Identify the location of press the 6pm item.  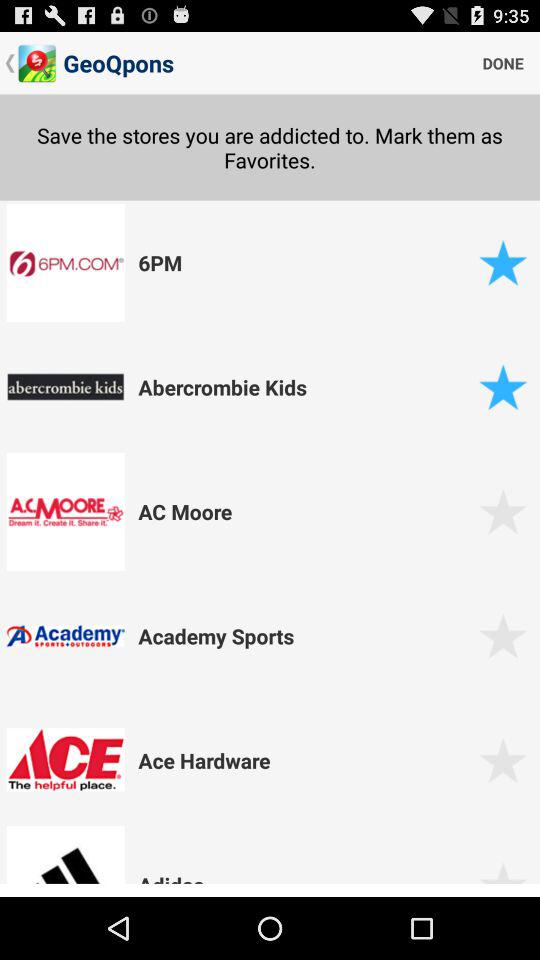
(305, 262).